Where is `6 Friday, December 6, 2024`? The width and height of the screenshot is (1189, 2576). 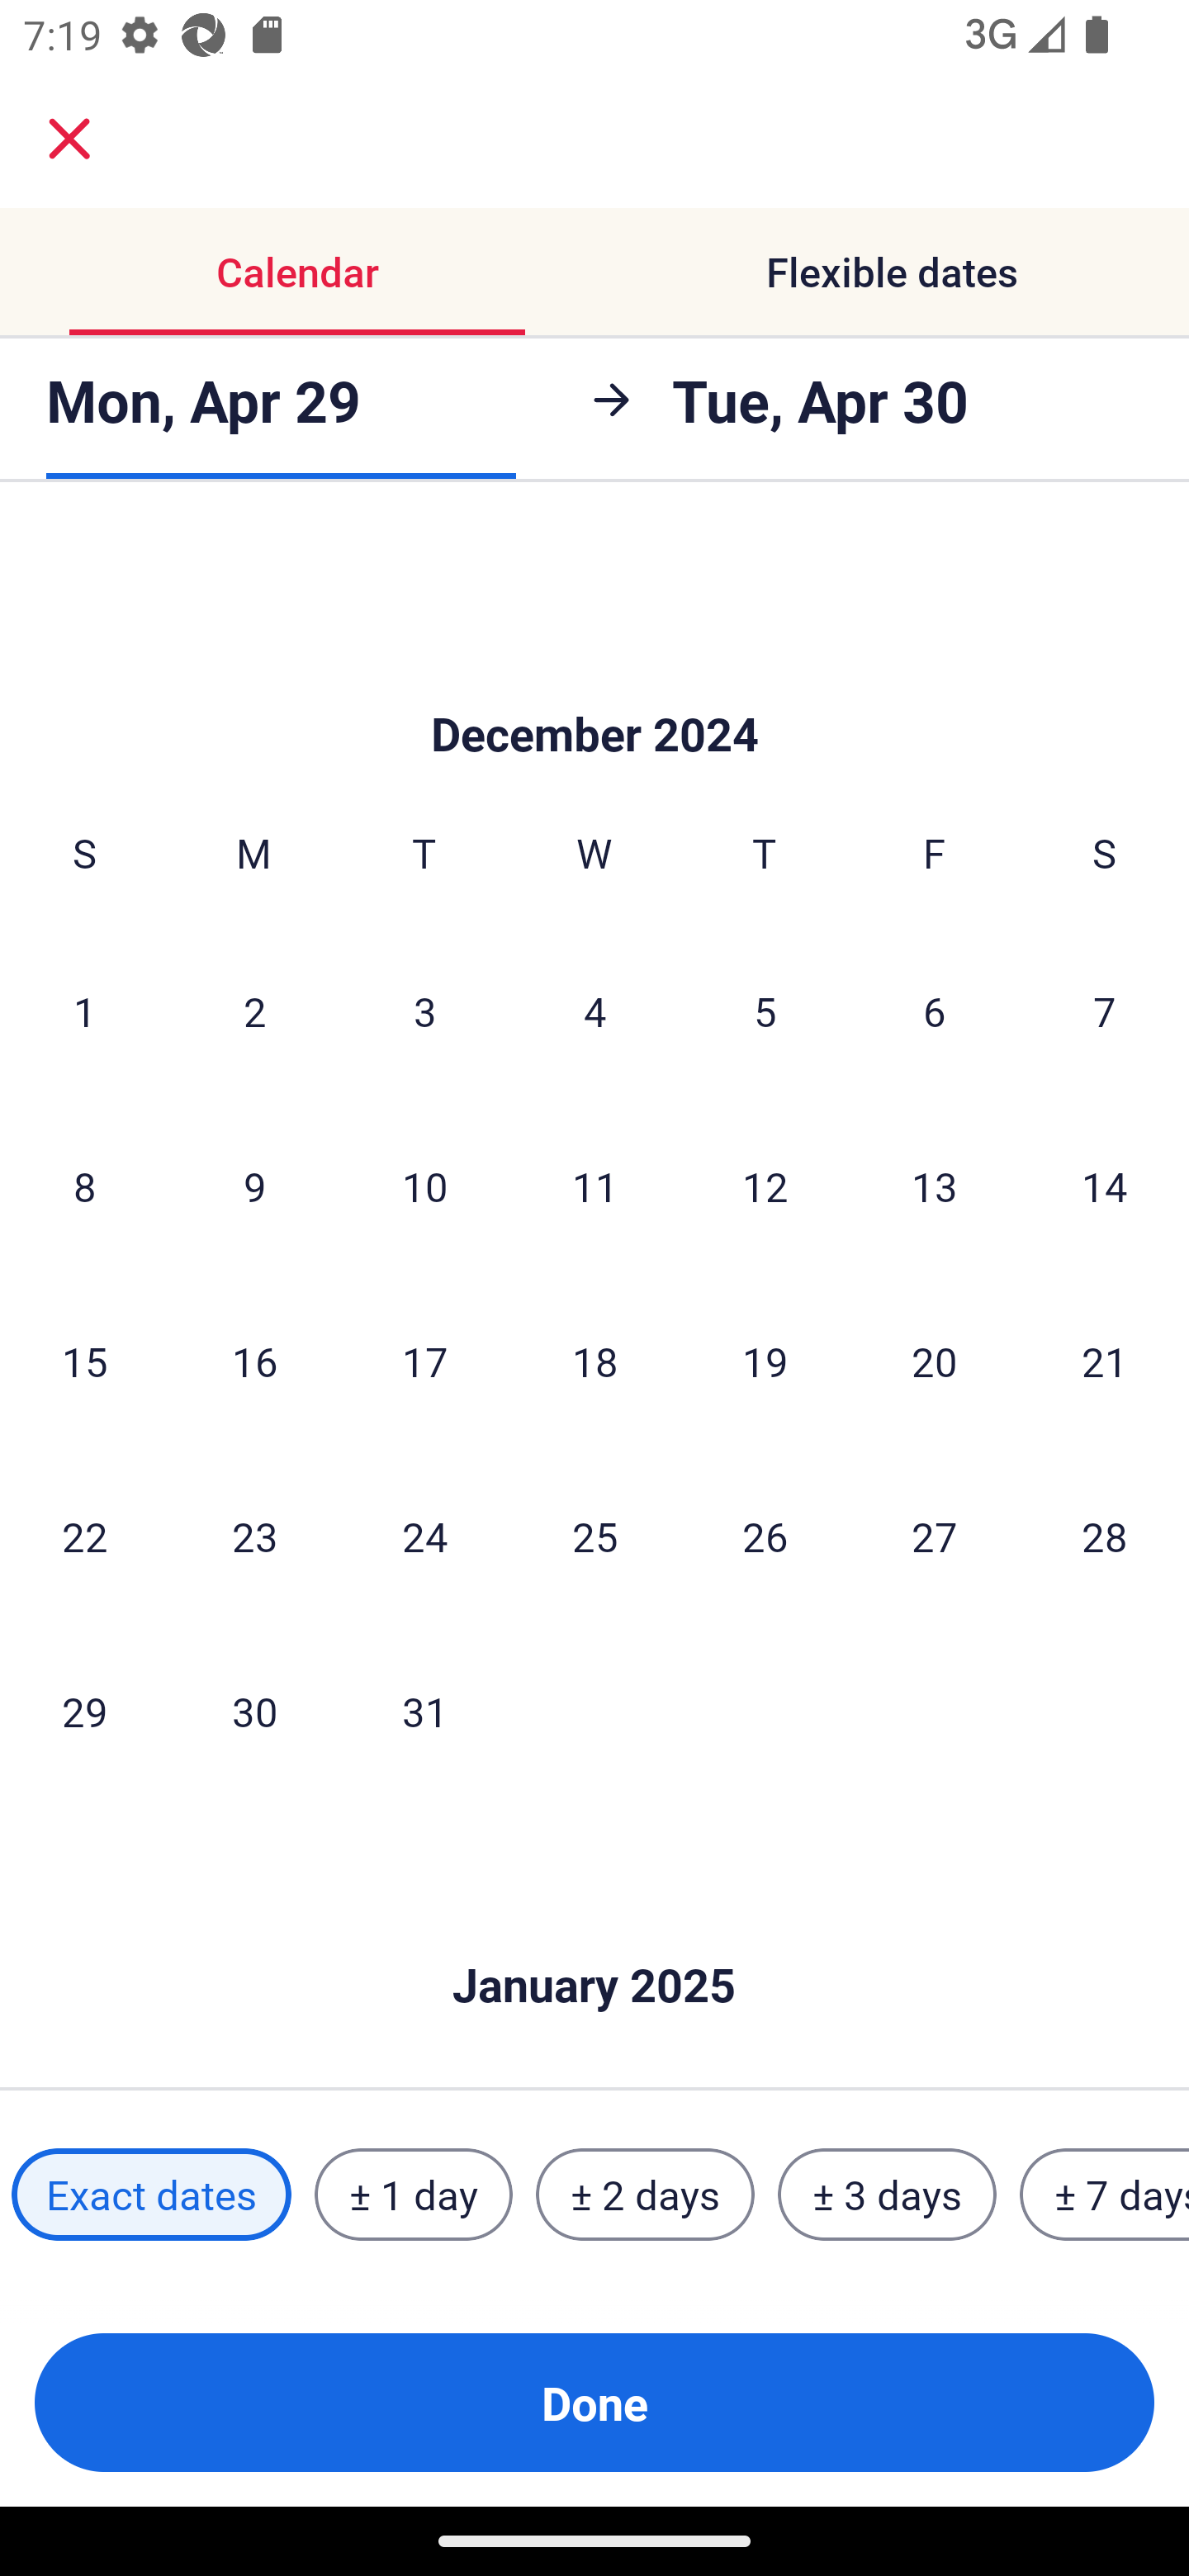
6 Friday, December 6, 2024 is located at coordinates (935, 1011).